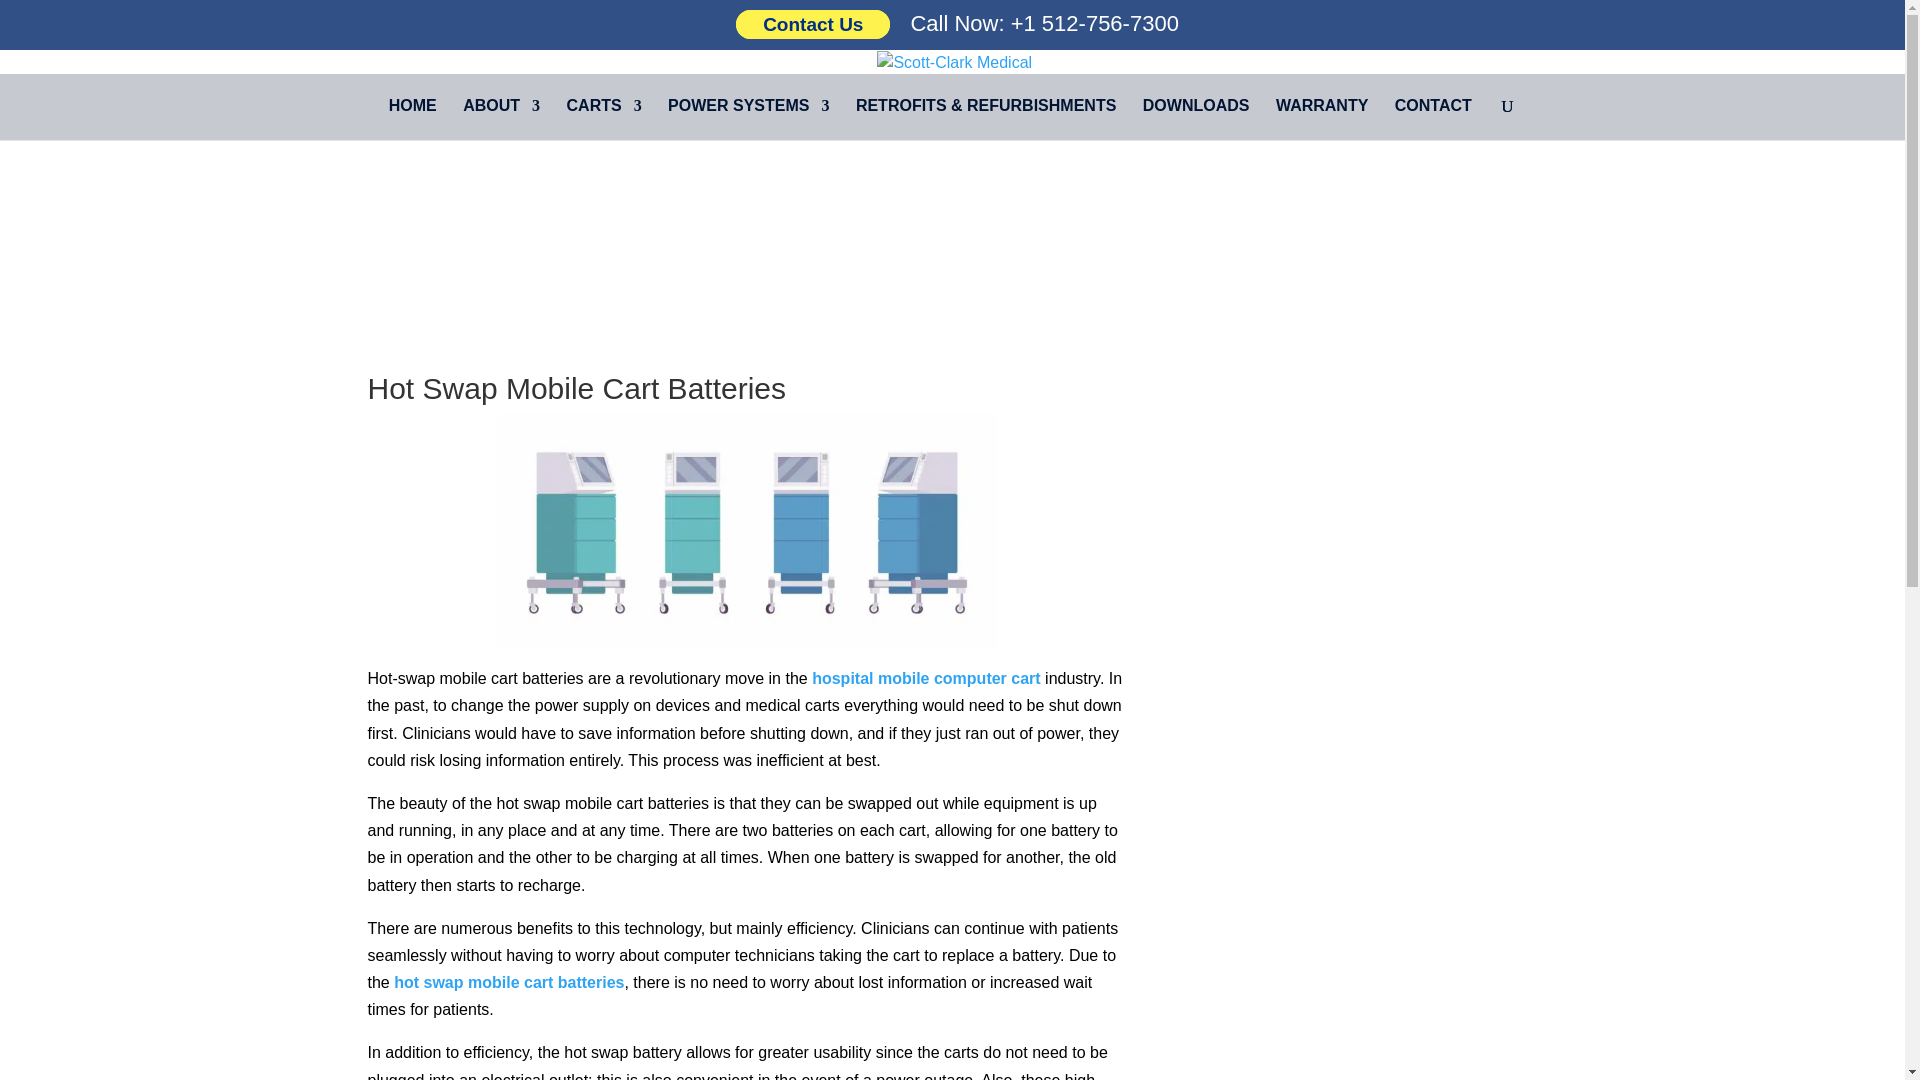  What do you see at coordinates (1322, 120) in the screenshot?
I see `WARRANTY` at bounding box center [1322, 120].